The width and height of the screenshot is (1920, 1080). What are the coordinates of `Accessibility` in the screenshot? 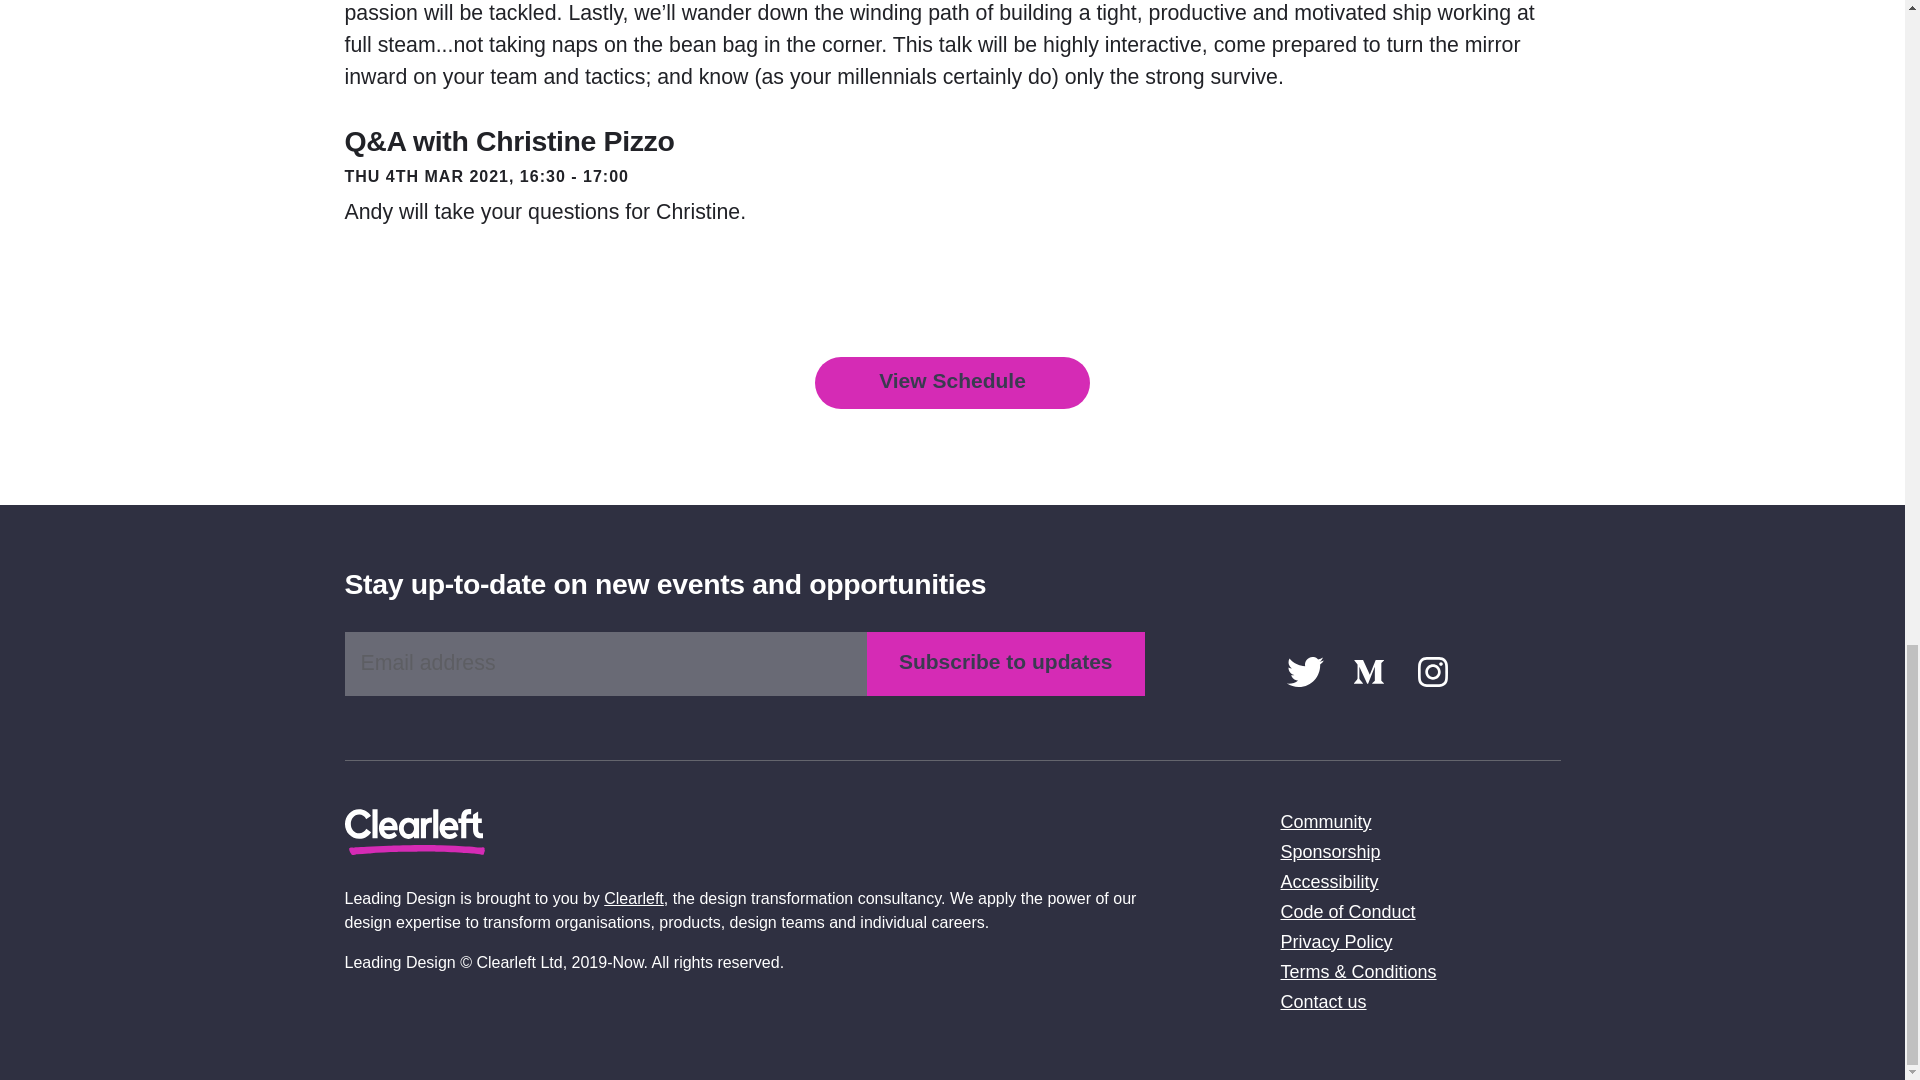 It's located at (1329, 882).